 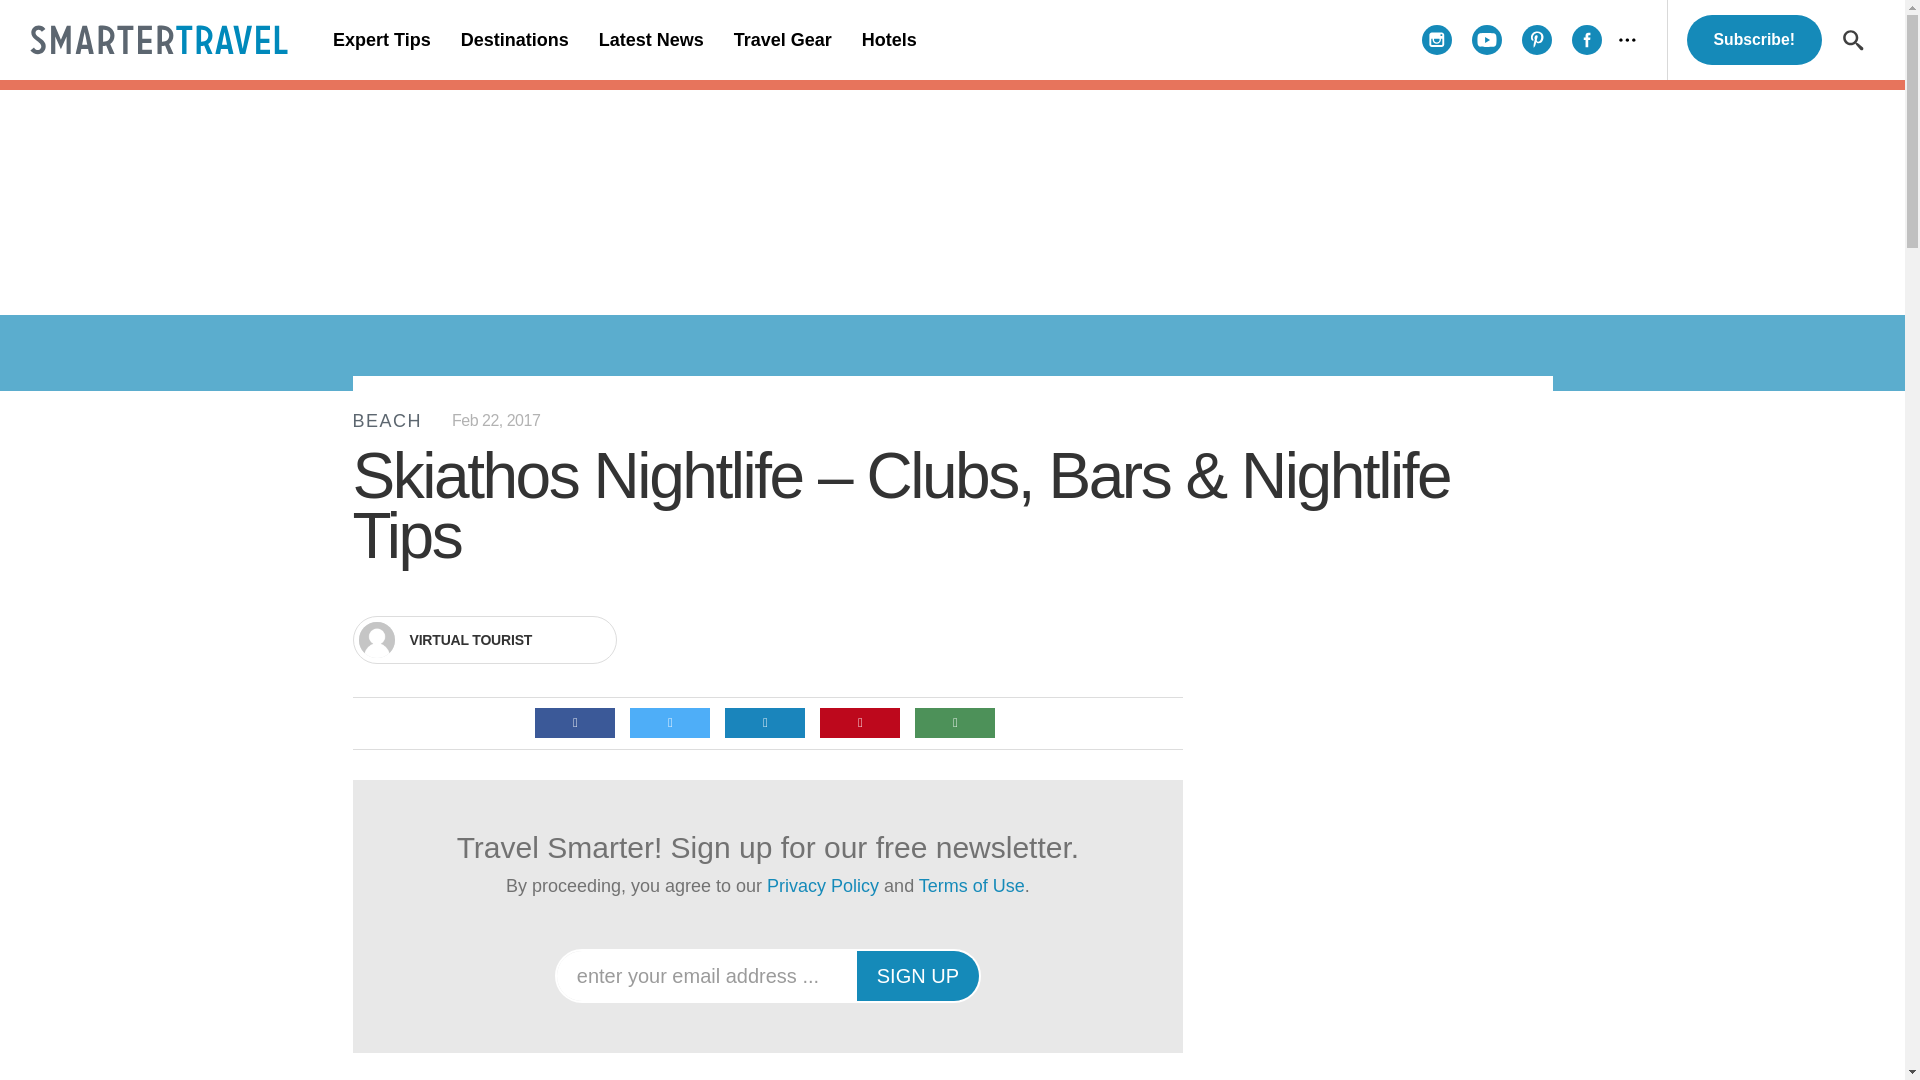 I want to click on Expert Tips, so click(x=382, y=40).